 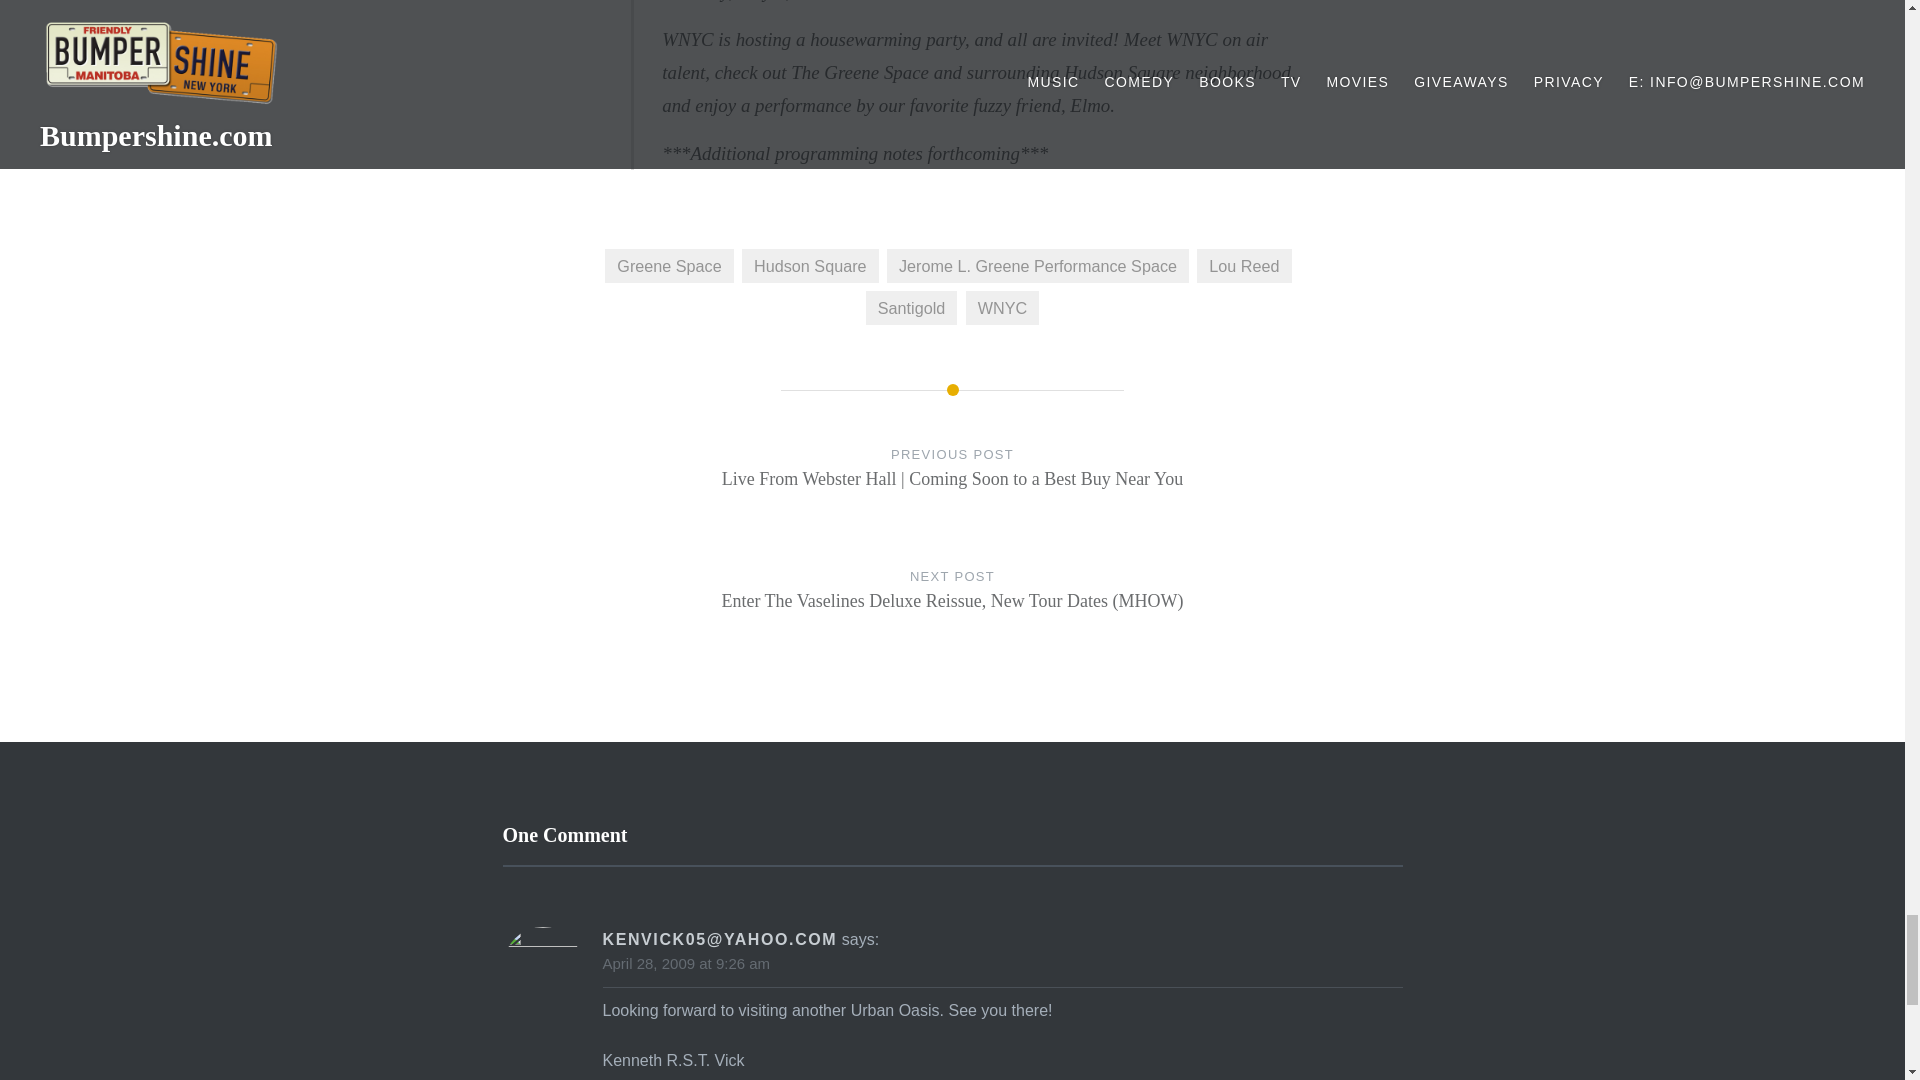 What do you see at coordinates (810, 266) in the screenshot?
I see `Hudson Square` at bounding box center [810, 266].